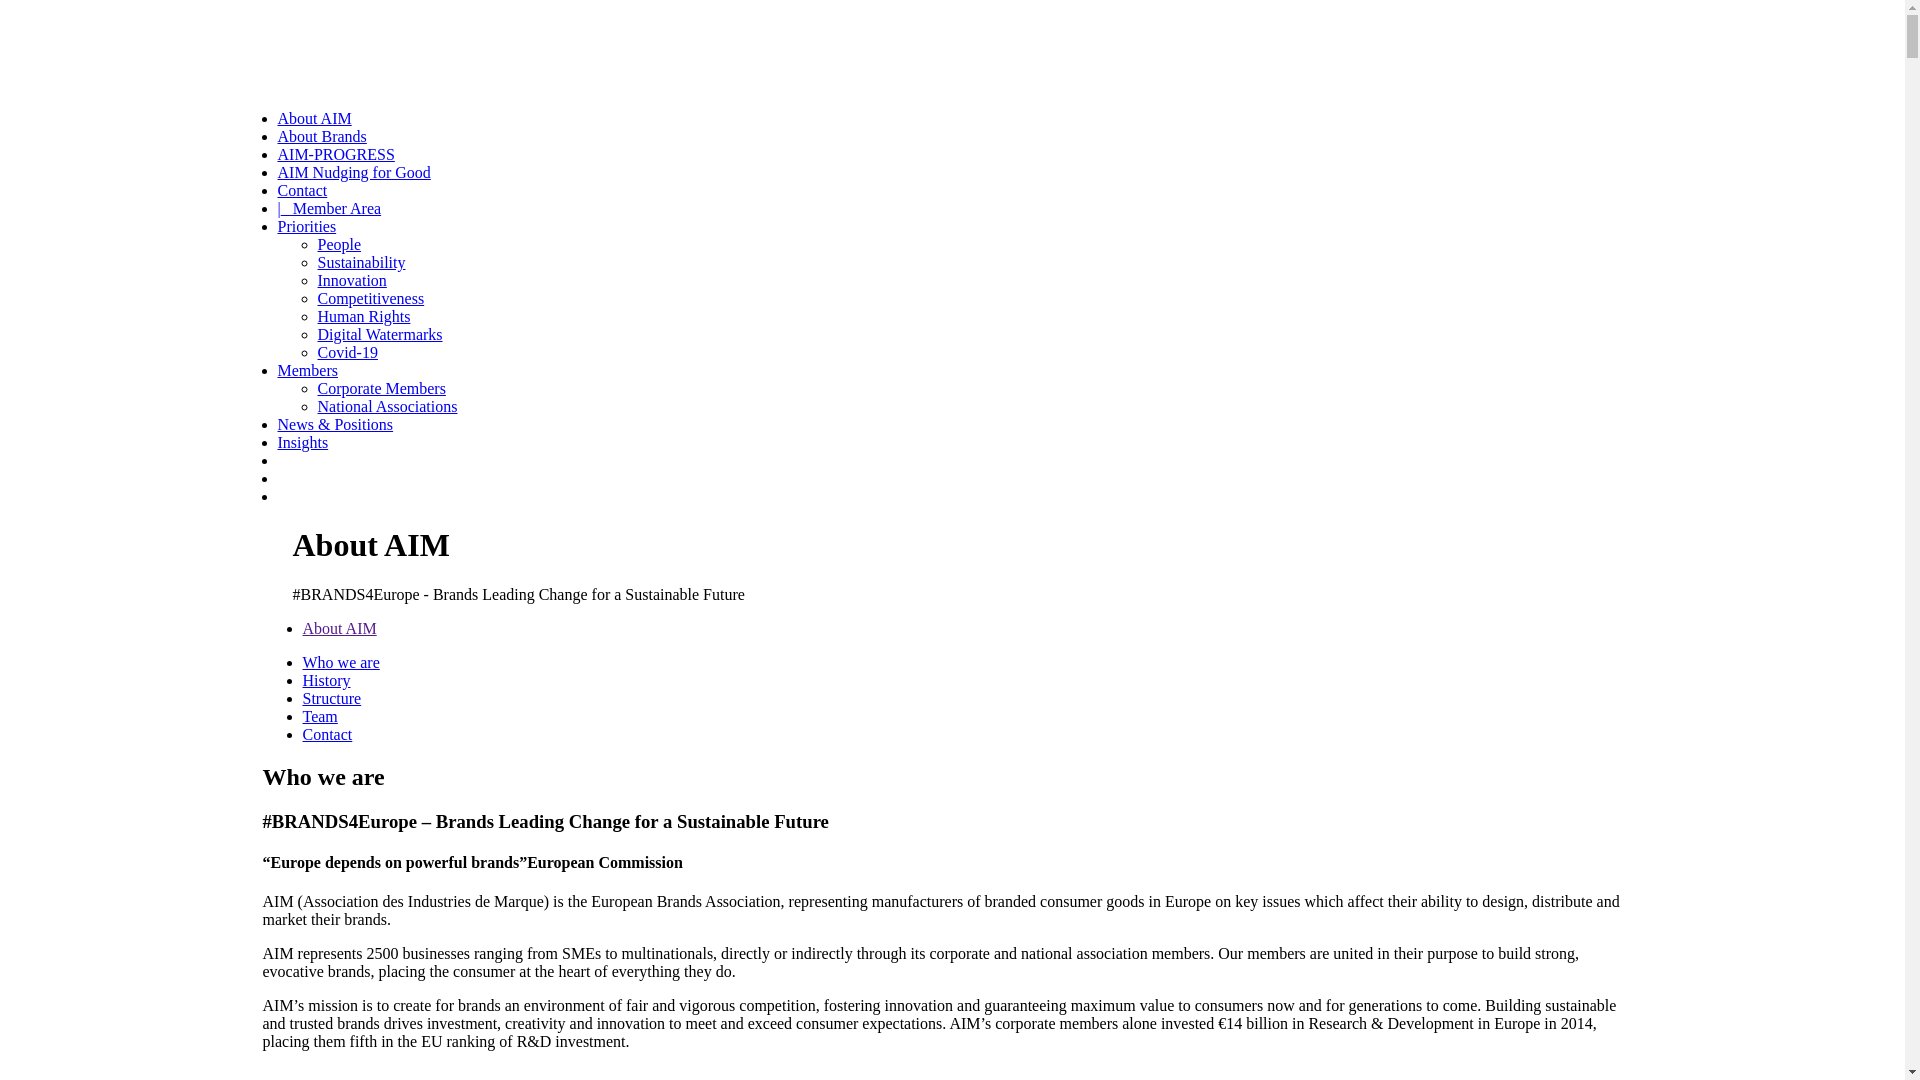  What do you see at coordinates (340, 662) in the screenshot?
I see `Who we are` at bounding box center [340, 662].